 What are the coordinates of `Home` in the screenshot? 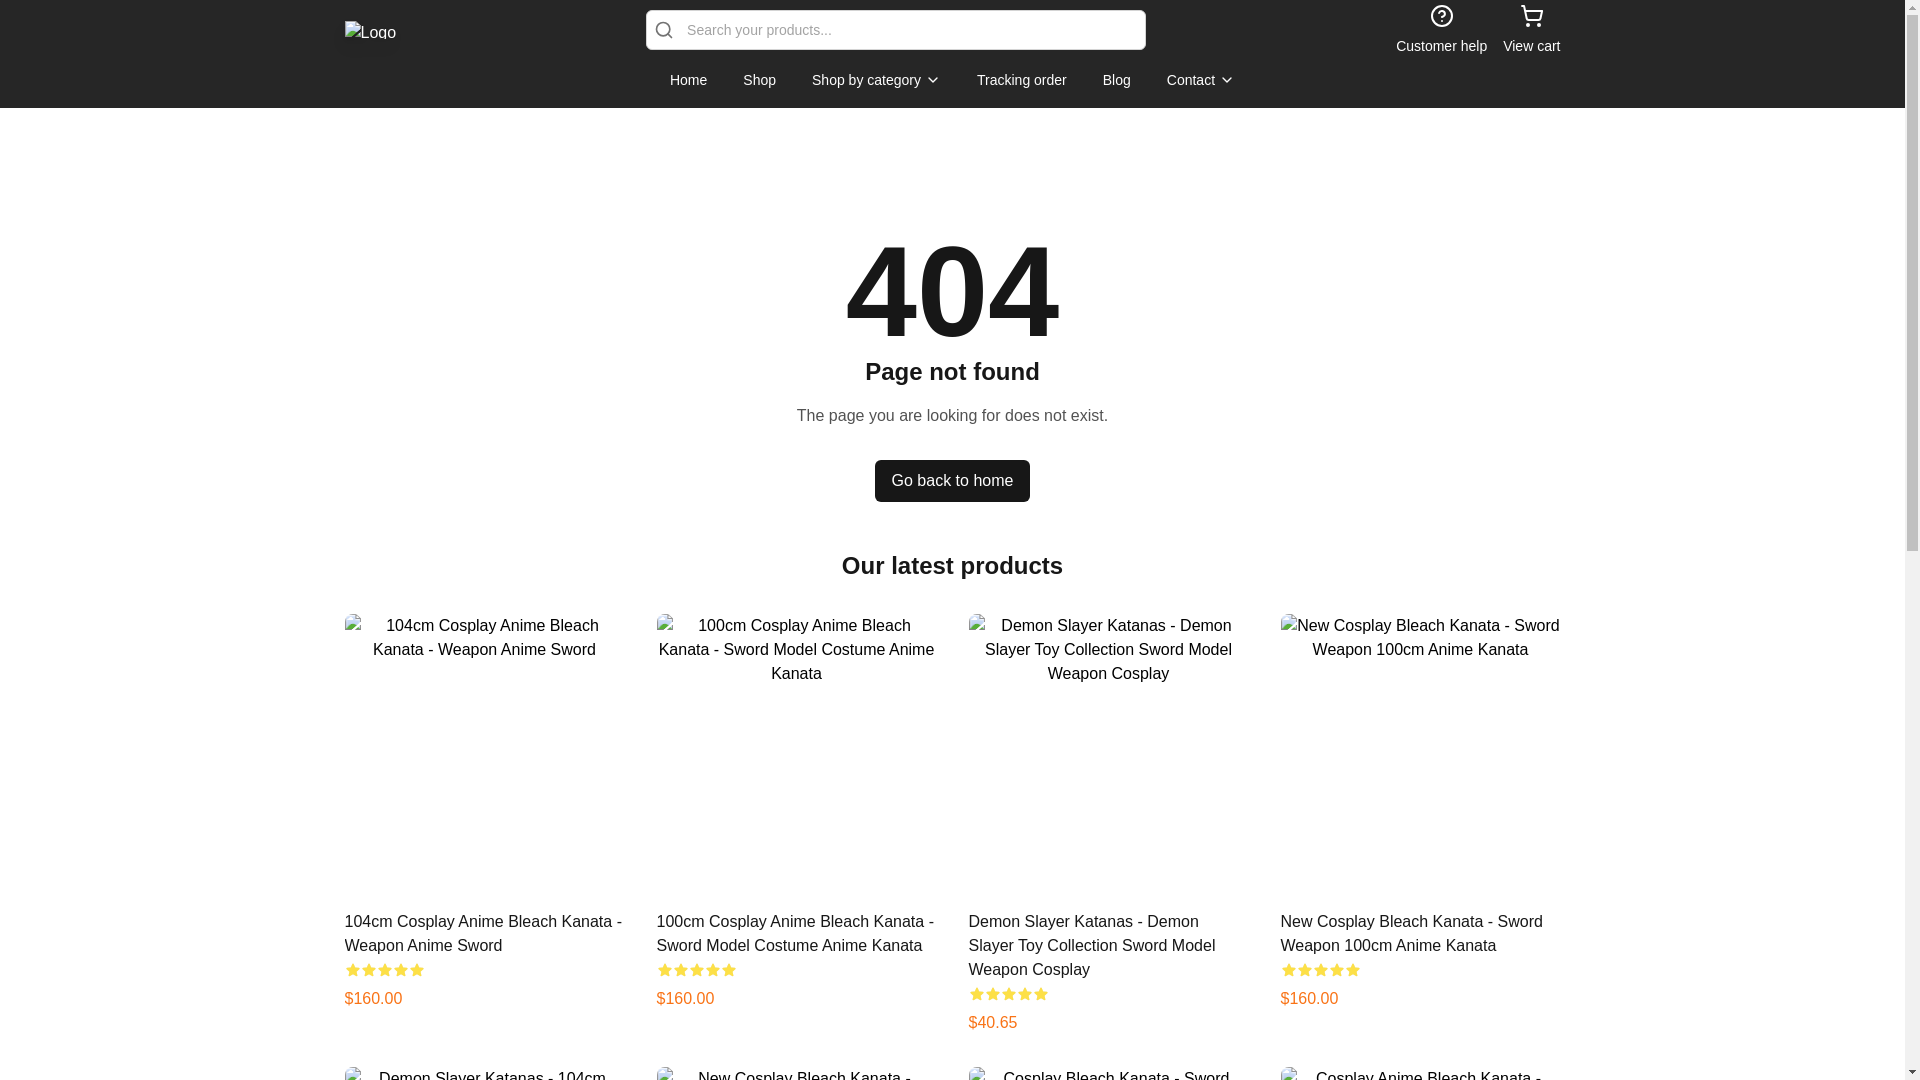 It's located at (688, 80).